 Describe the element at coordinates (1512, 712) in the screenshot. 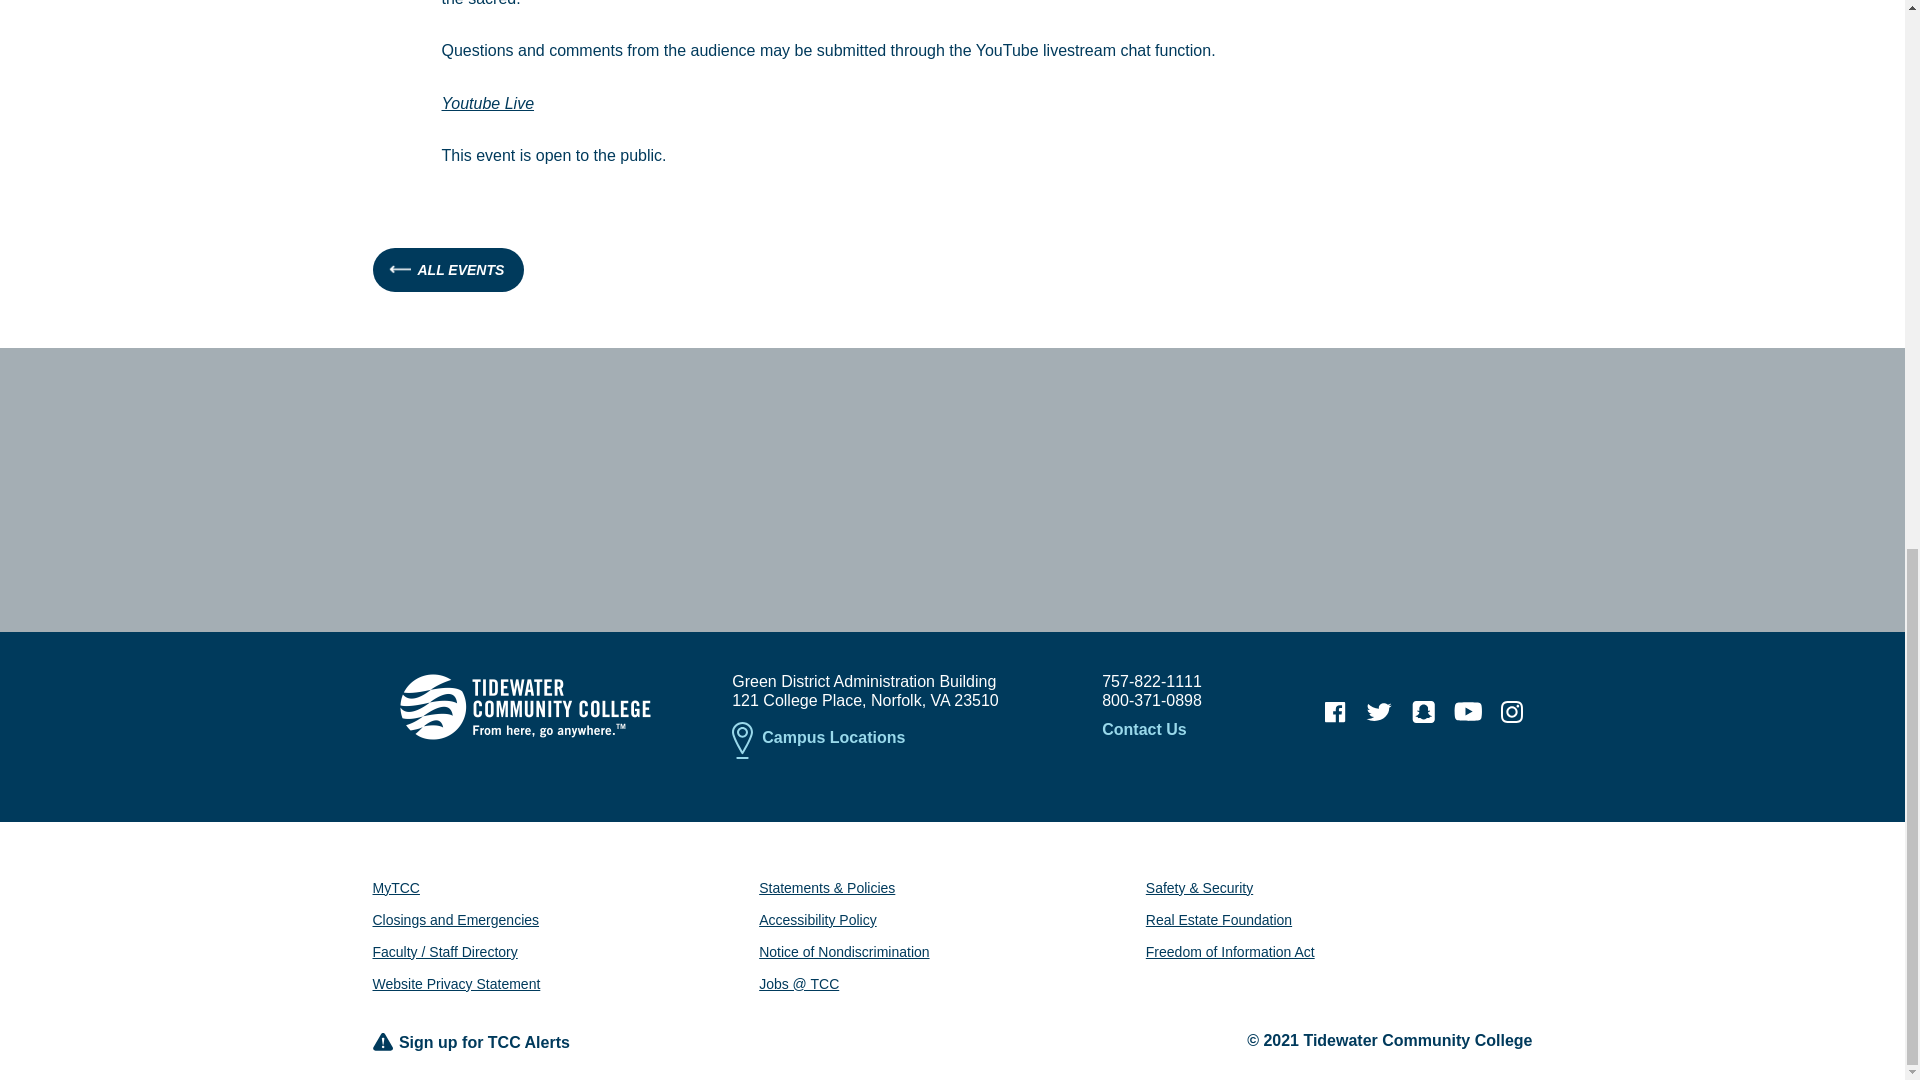

I see `TCC on Instagram` at that location.